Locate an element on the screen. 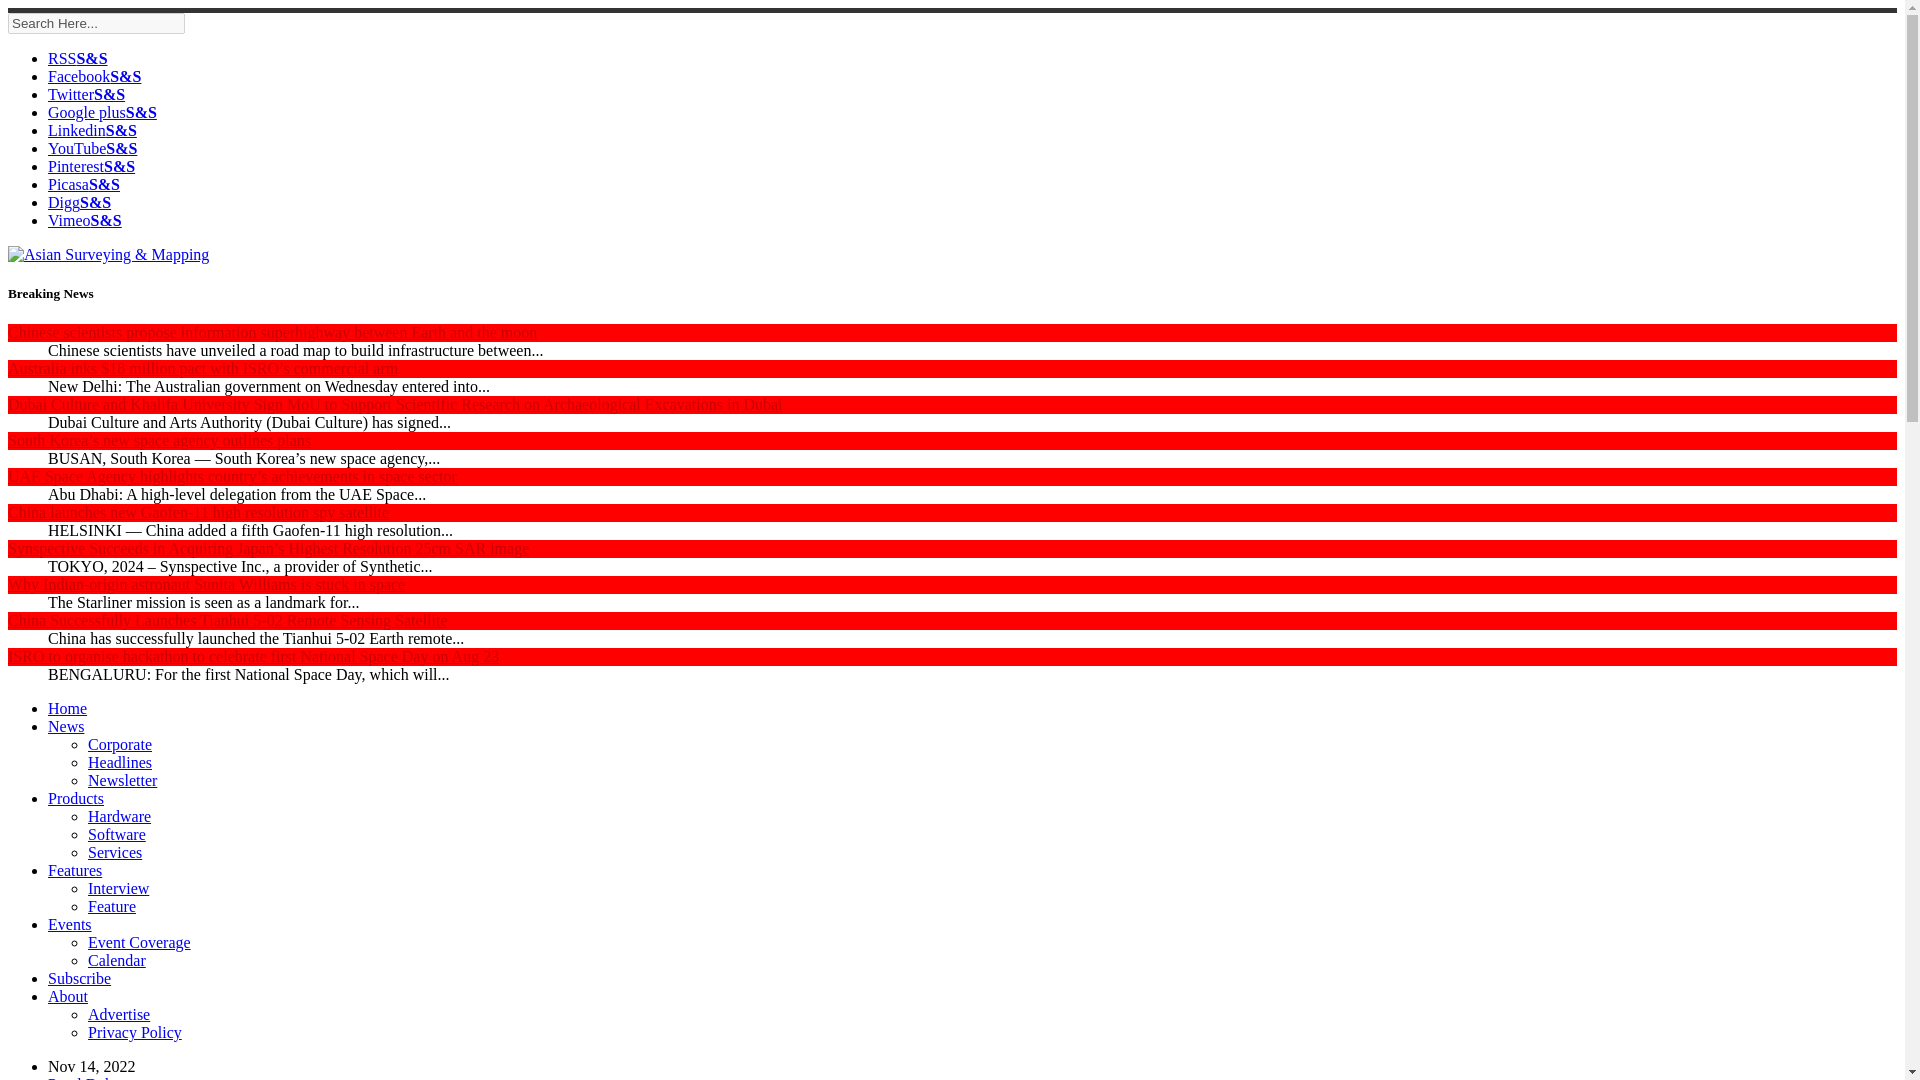 The width and height of the screenshot is (1920, 1080). Headlines is located at coordinates (120, 762).